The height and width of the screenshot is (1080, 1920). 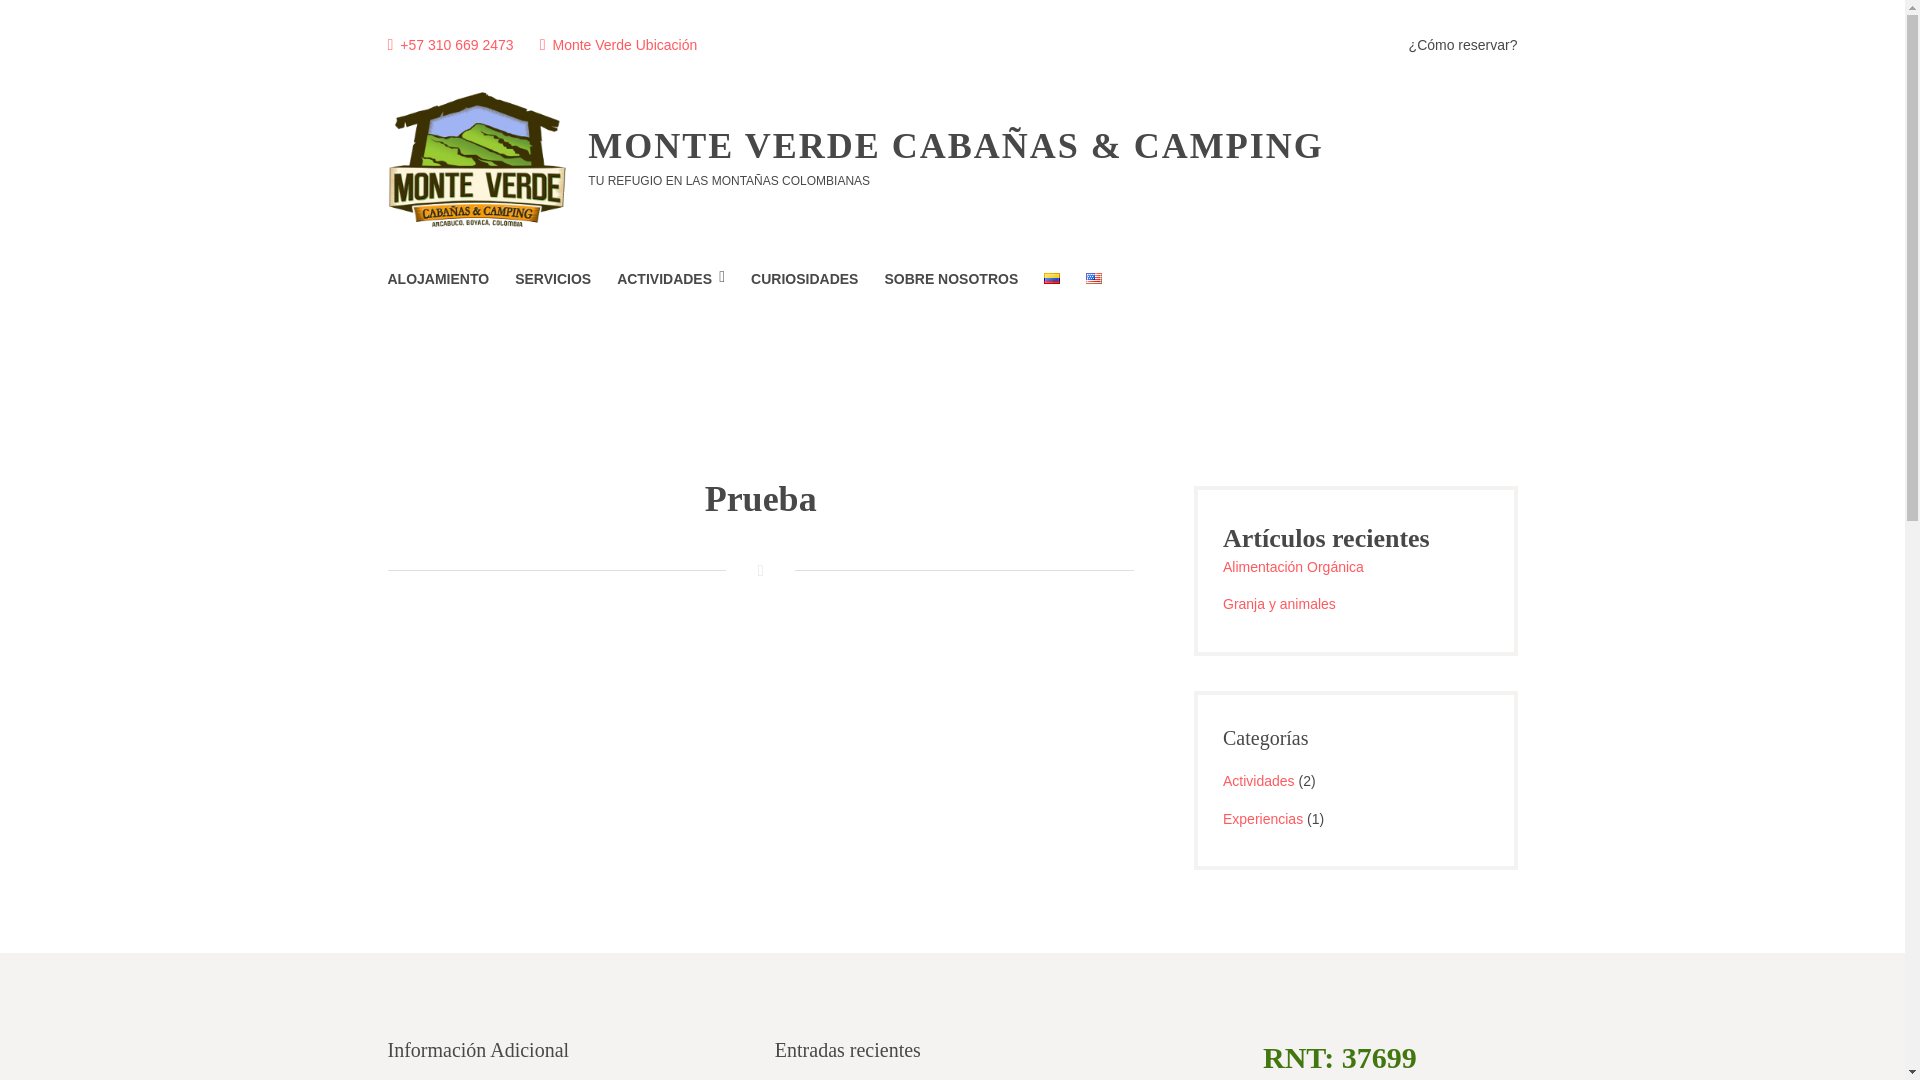 What do you see at coordinates (950, 278) in the screenshot?
I see `SOBRE NOSOTROS` at bounding box center [950, 278].